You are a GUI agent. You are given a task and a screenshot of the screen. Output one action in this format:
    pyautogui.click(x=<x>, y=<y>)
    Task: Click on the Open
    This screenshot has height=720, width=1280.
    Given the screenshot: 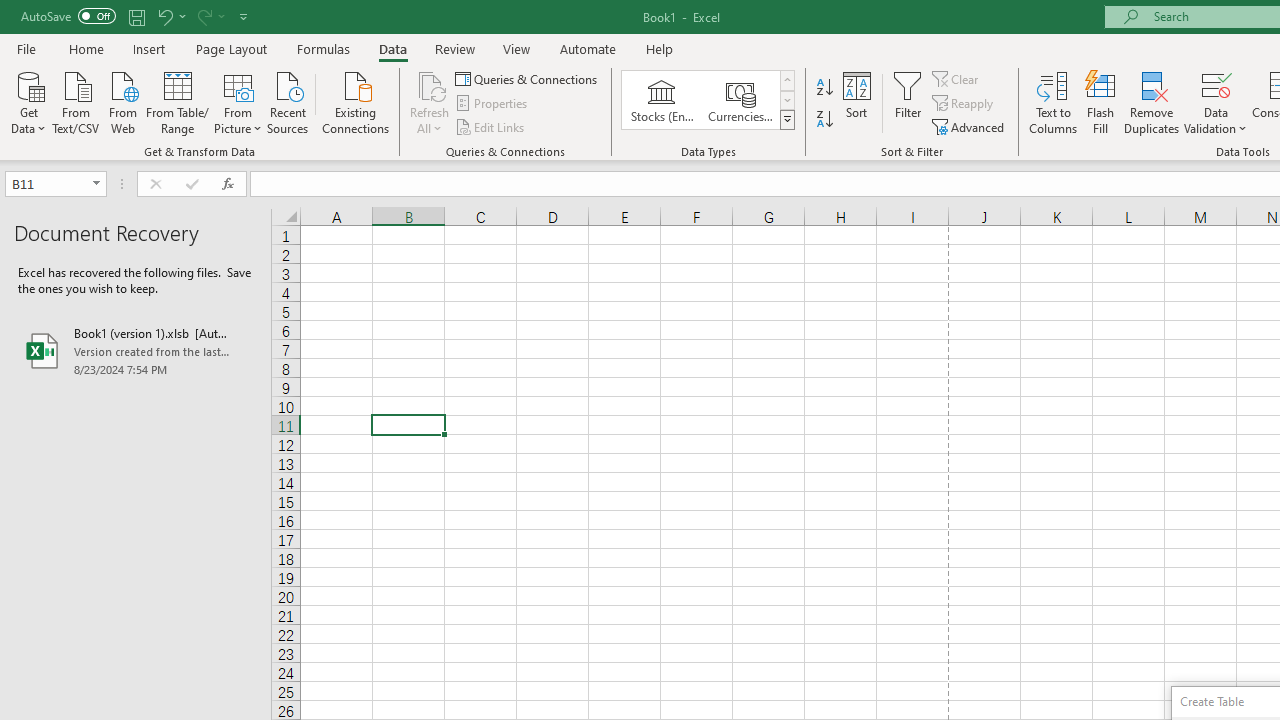 What is the action you would take?
    pyautogui.click(x=96, y=184)
    